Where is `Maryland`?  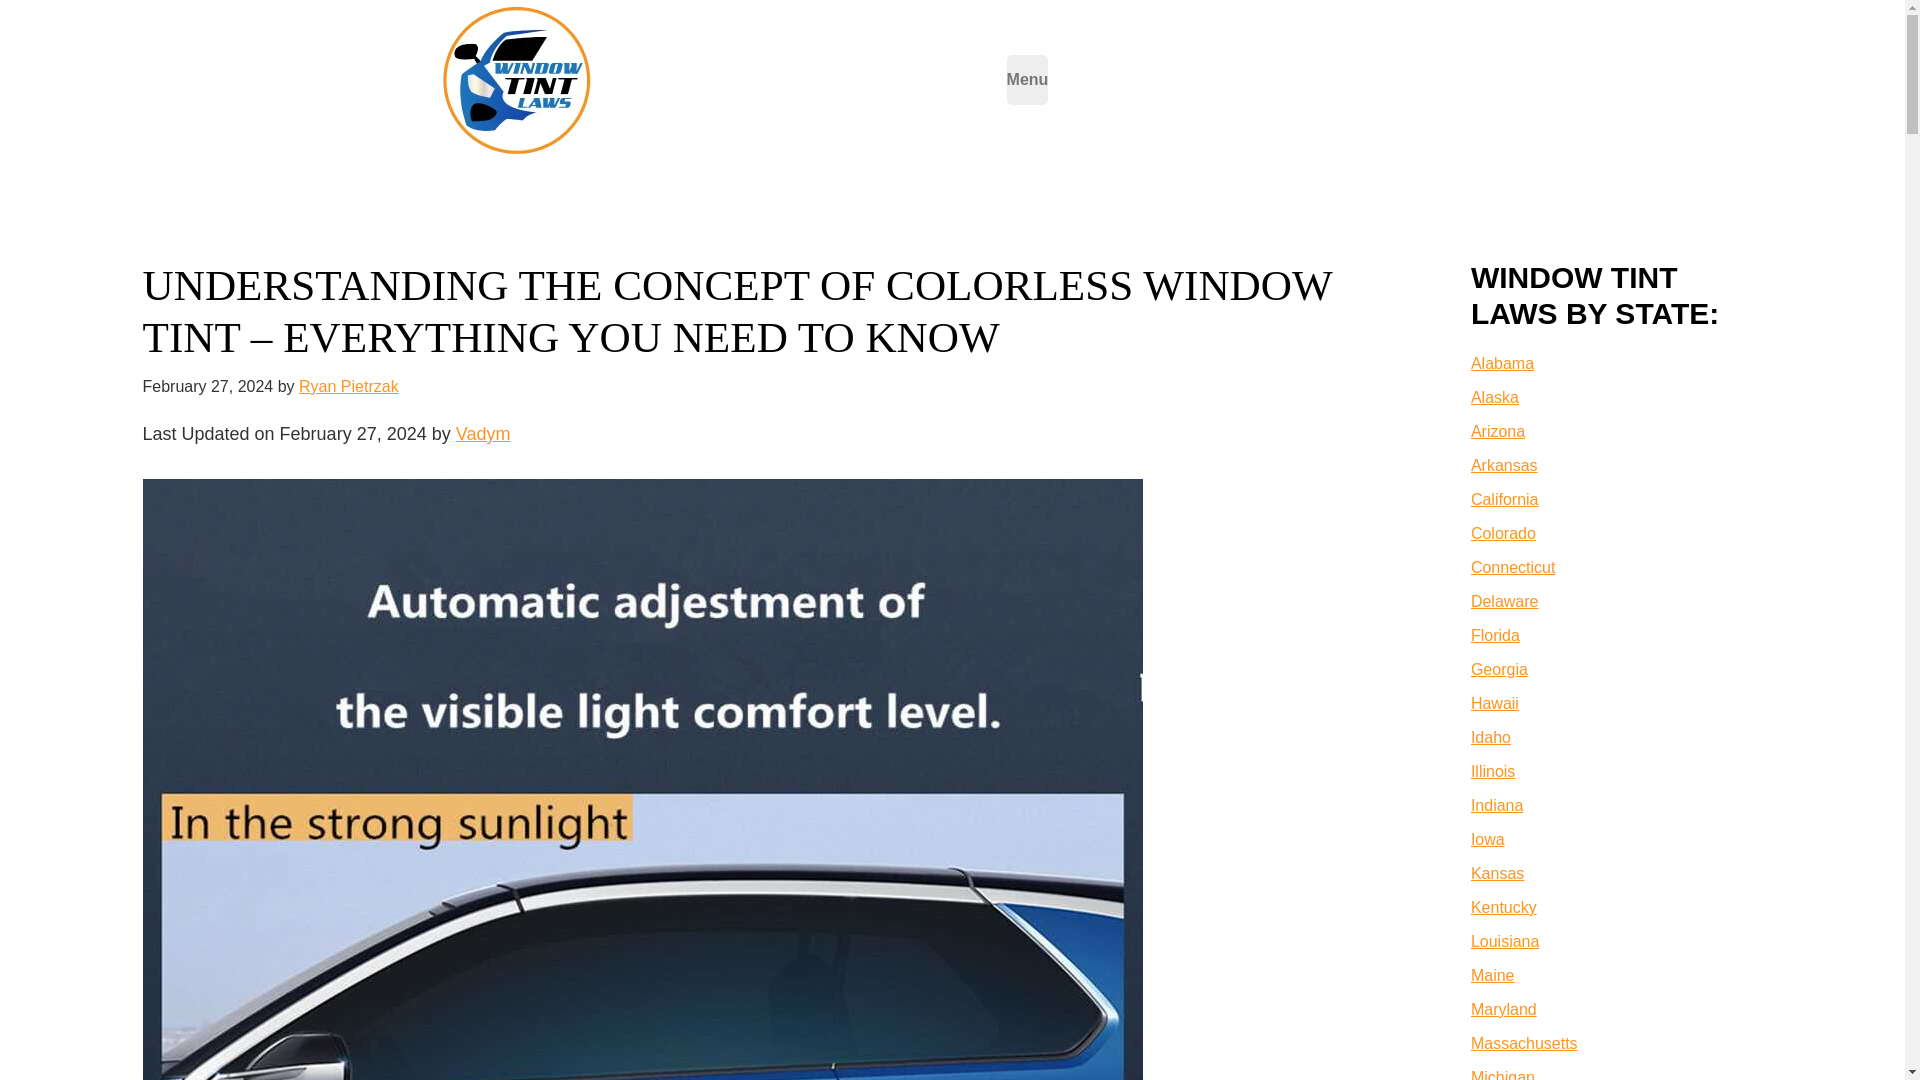
Maryland is located at coordinates (1504, 1010).